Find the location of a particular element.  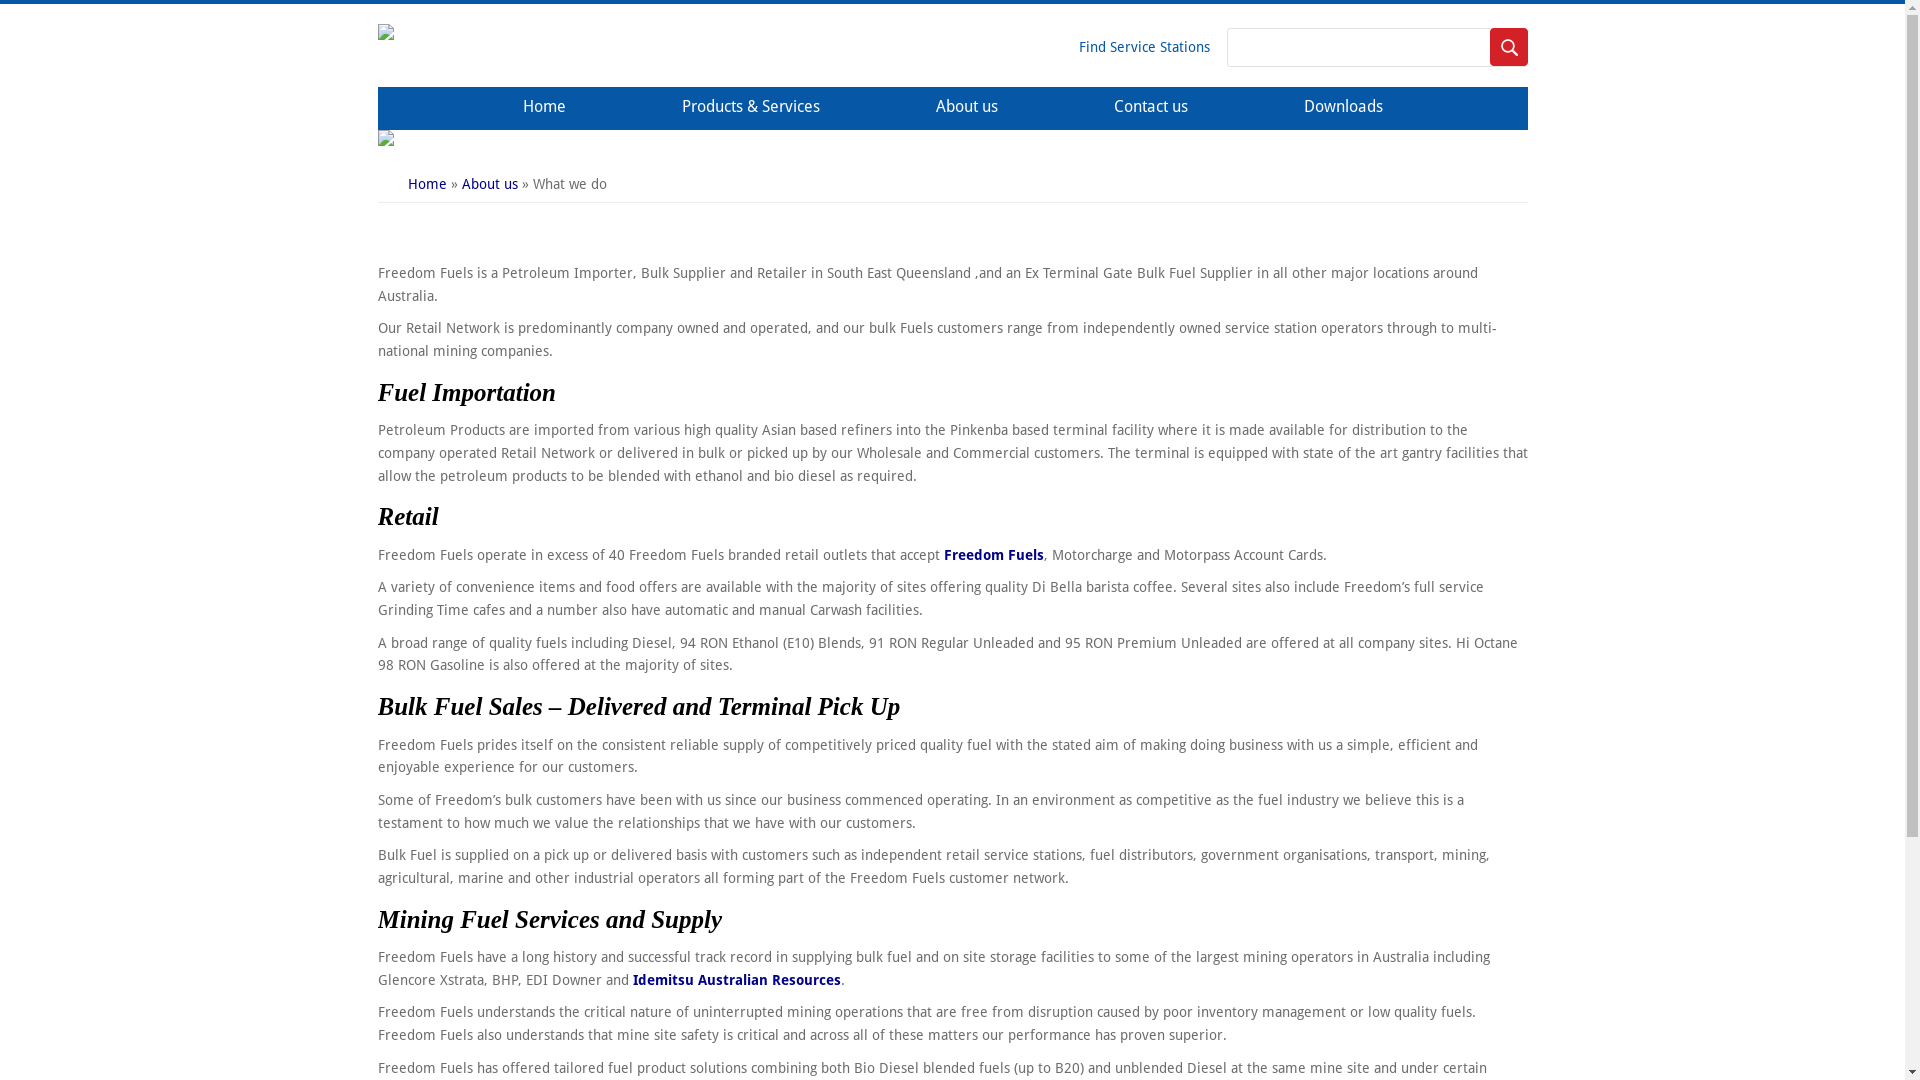

Home is located at coordinates (428, 184).